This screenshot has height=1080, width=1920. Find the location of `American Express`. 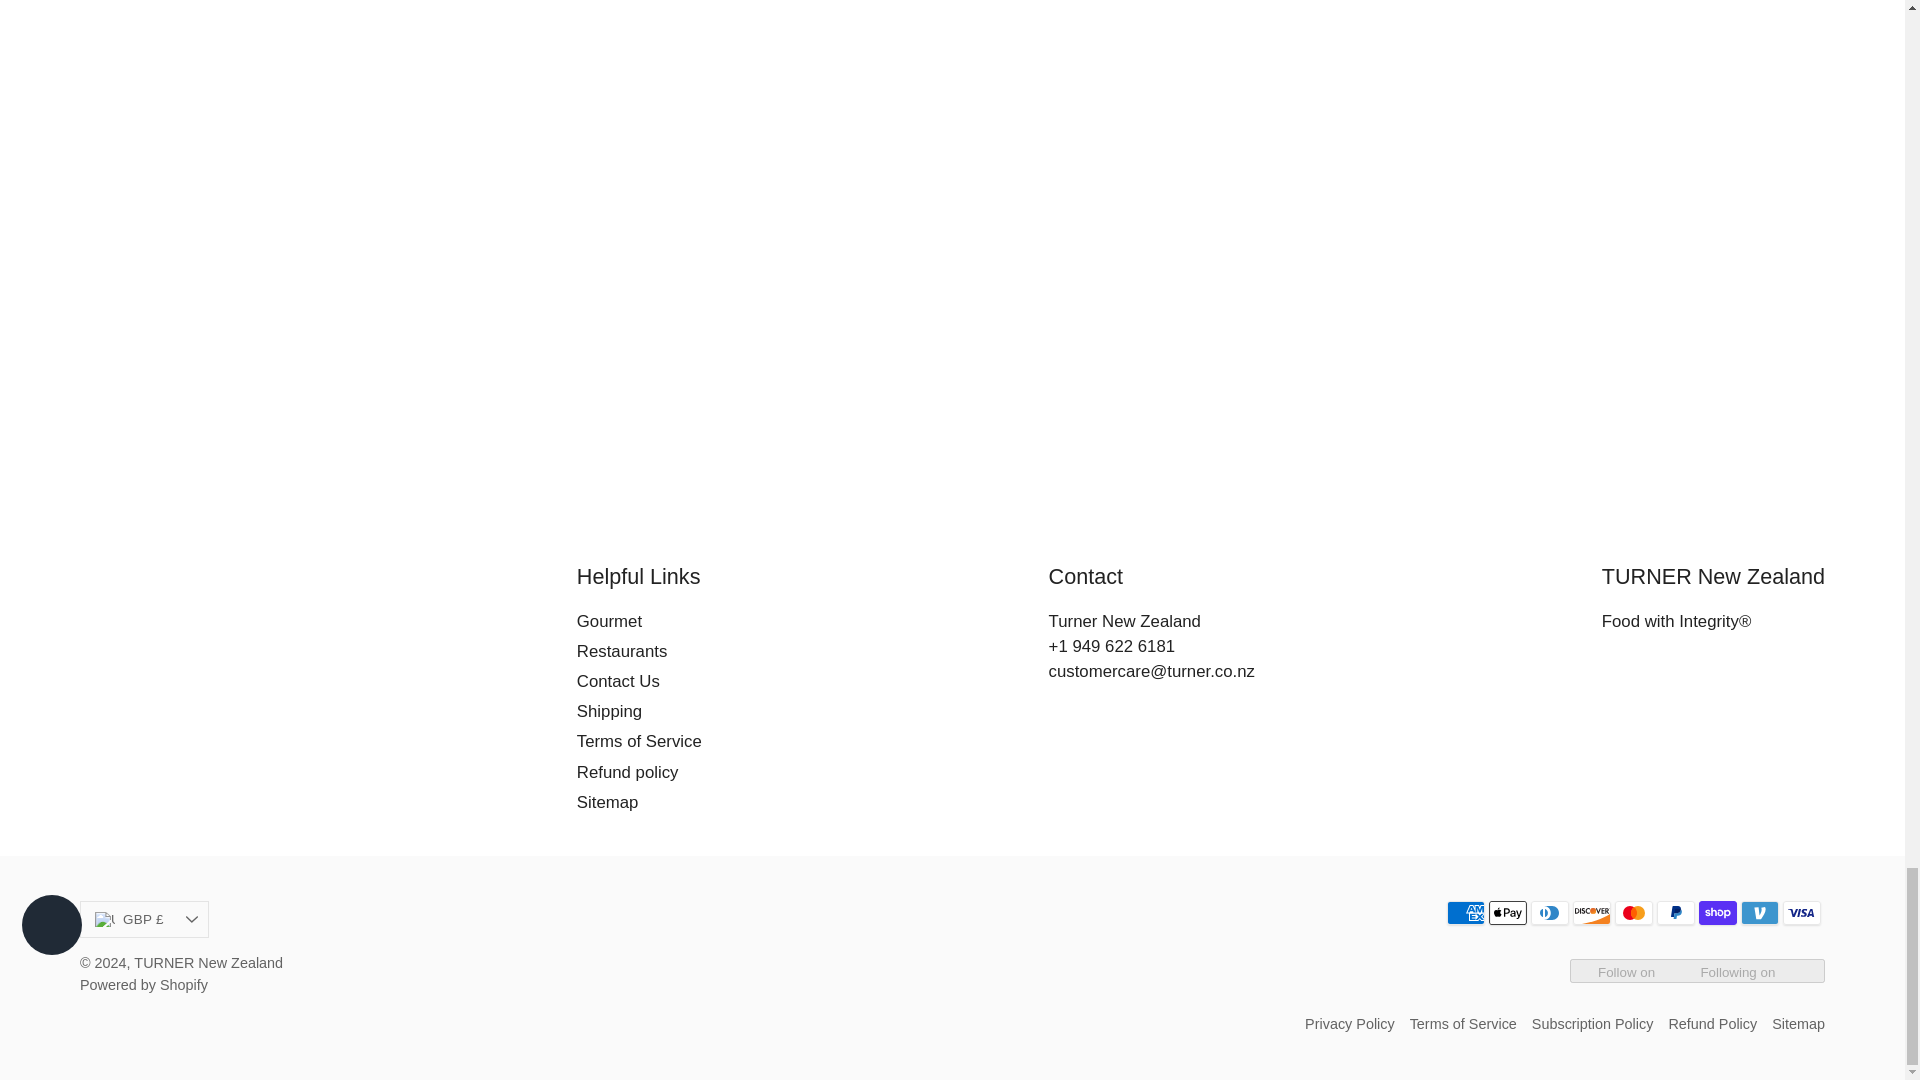

American Express is located at coordinates (1466, 912).